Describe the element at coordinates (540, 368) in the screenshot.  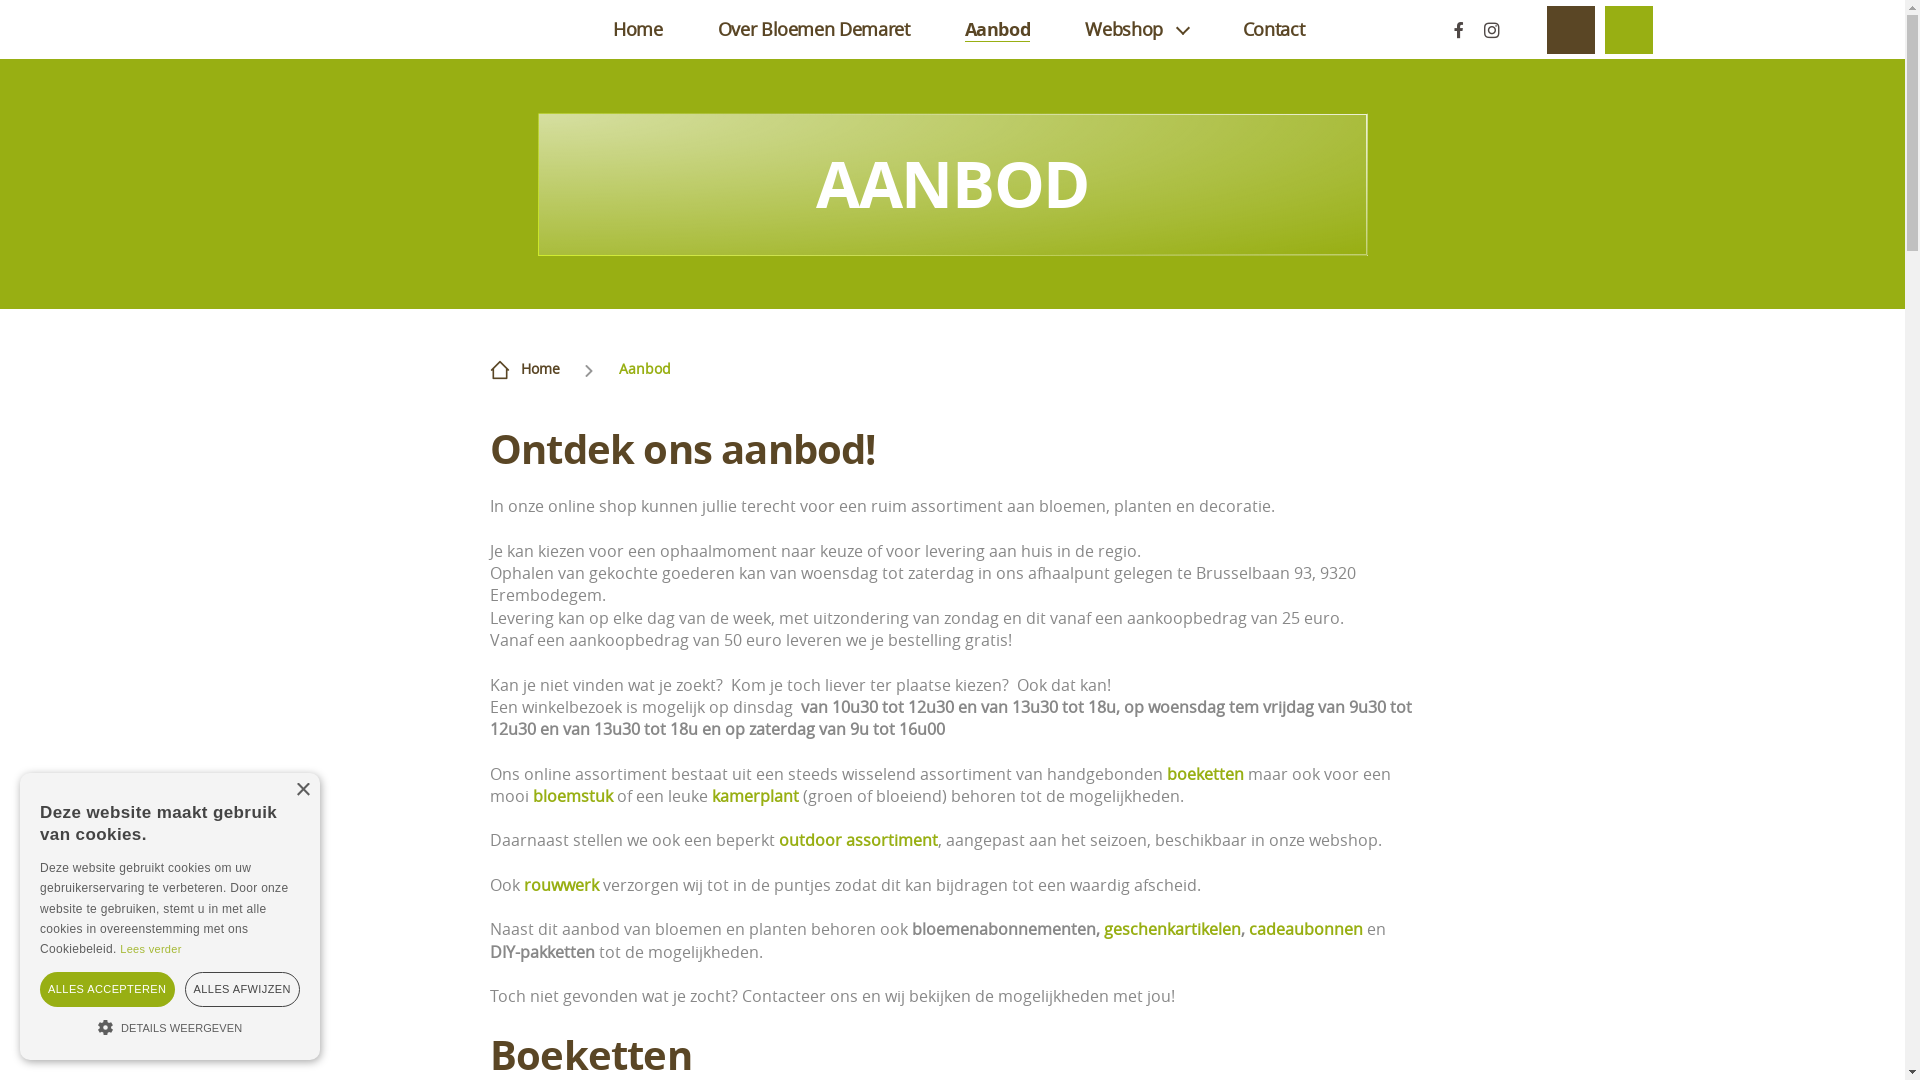
I see `Home` at that location.